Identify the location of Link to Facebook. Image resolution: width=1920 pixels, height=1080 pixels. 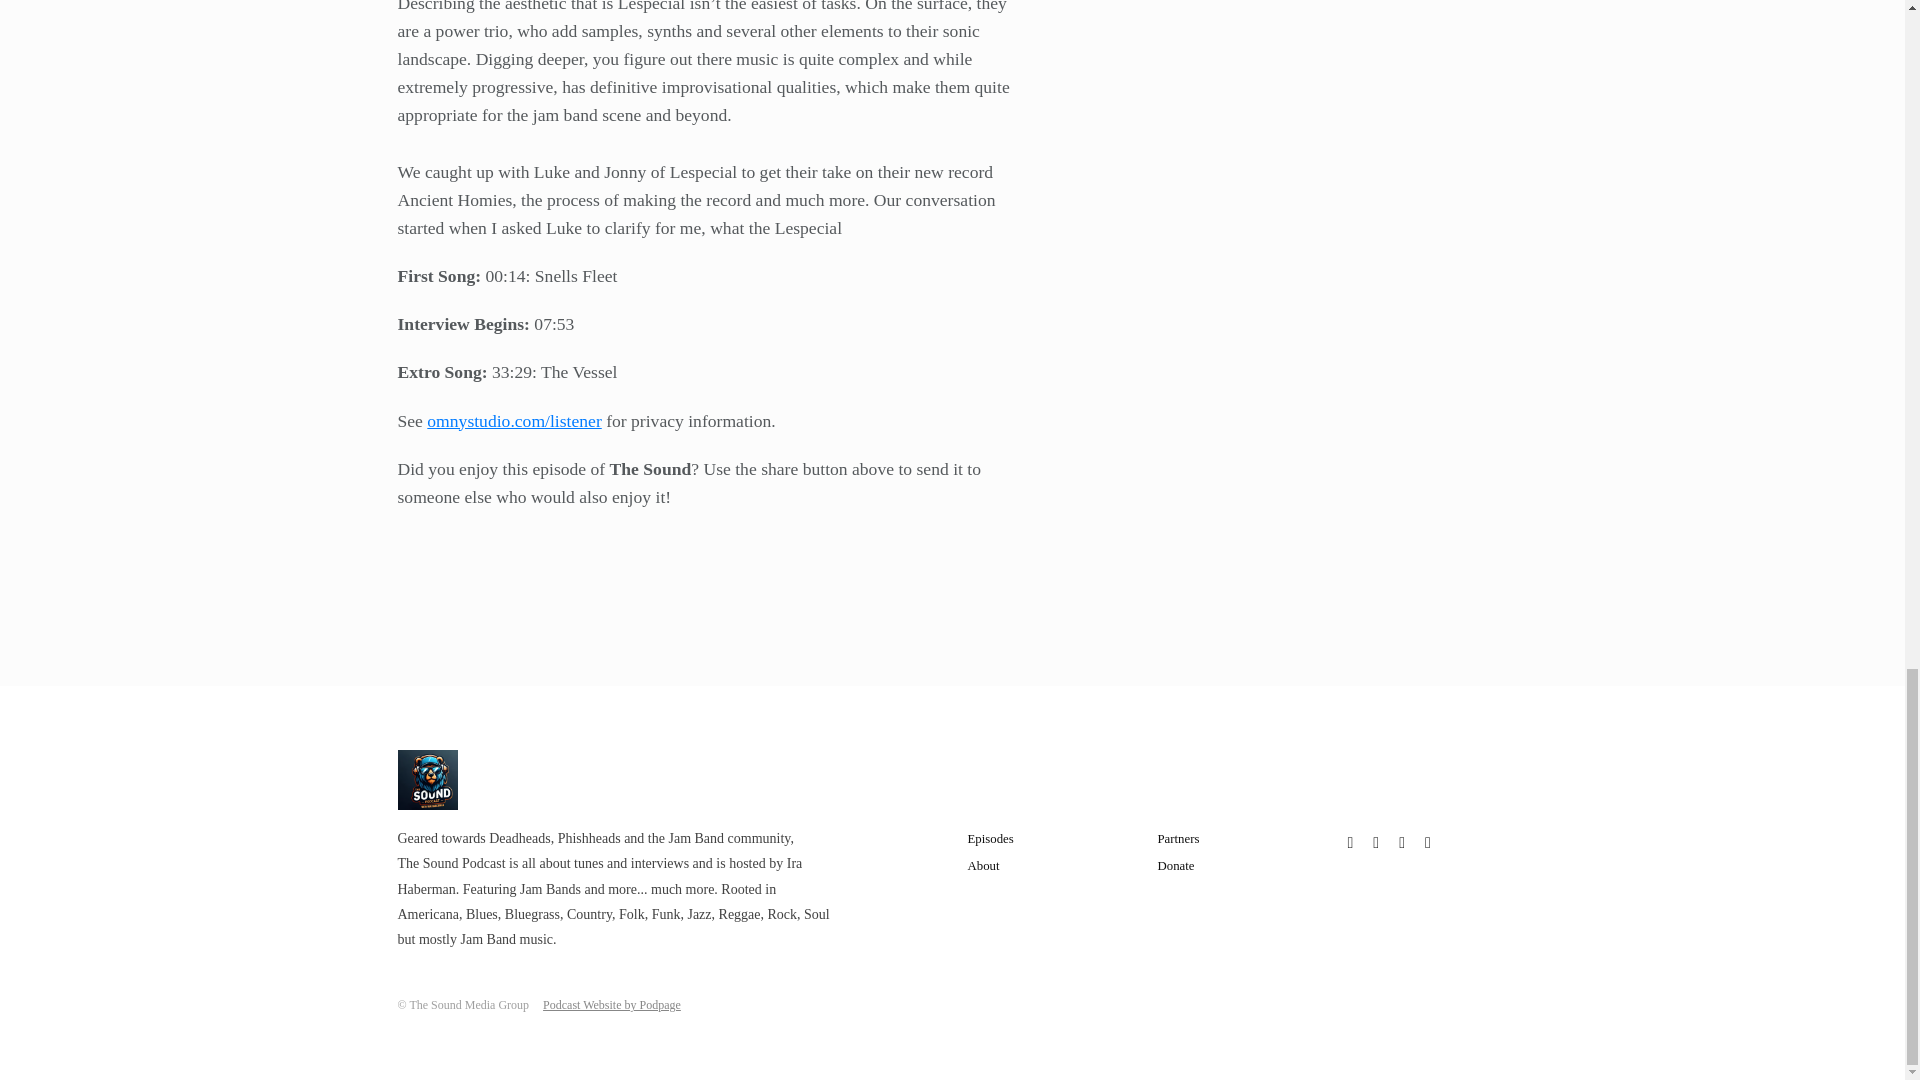
(1350, 842).